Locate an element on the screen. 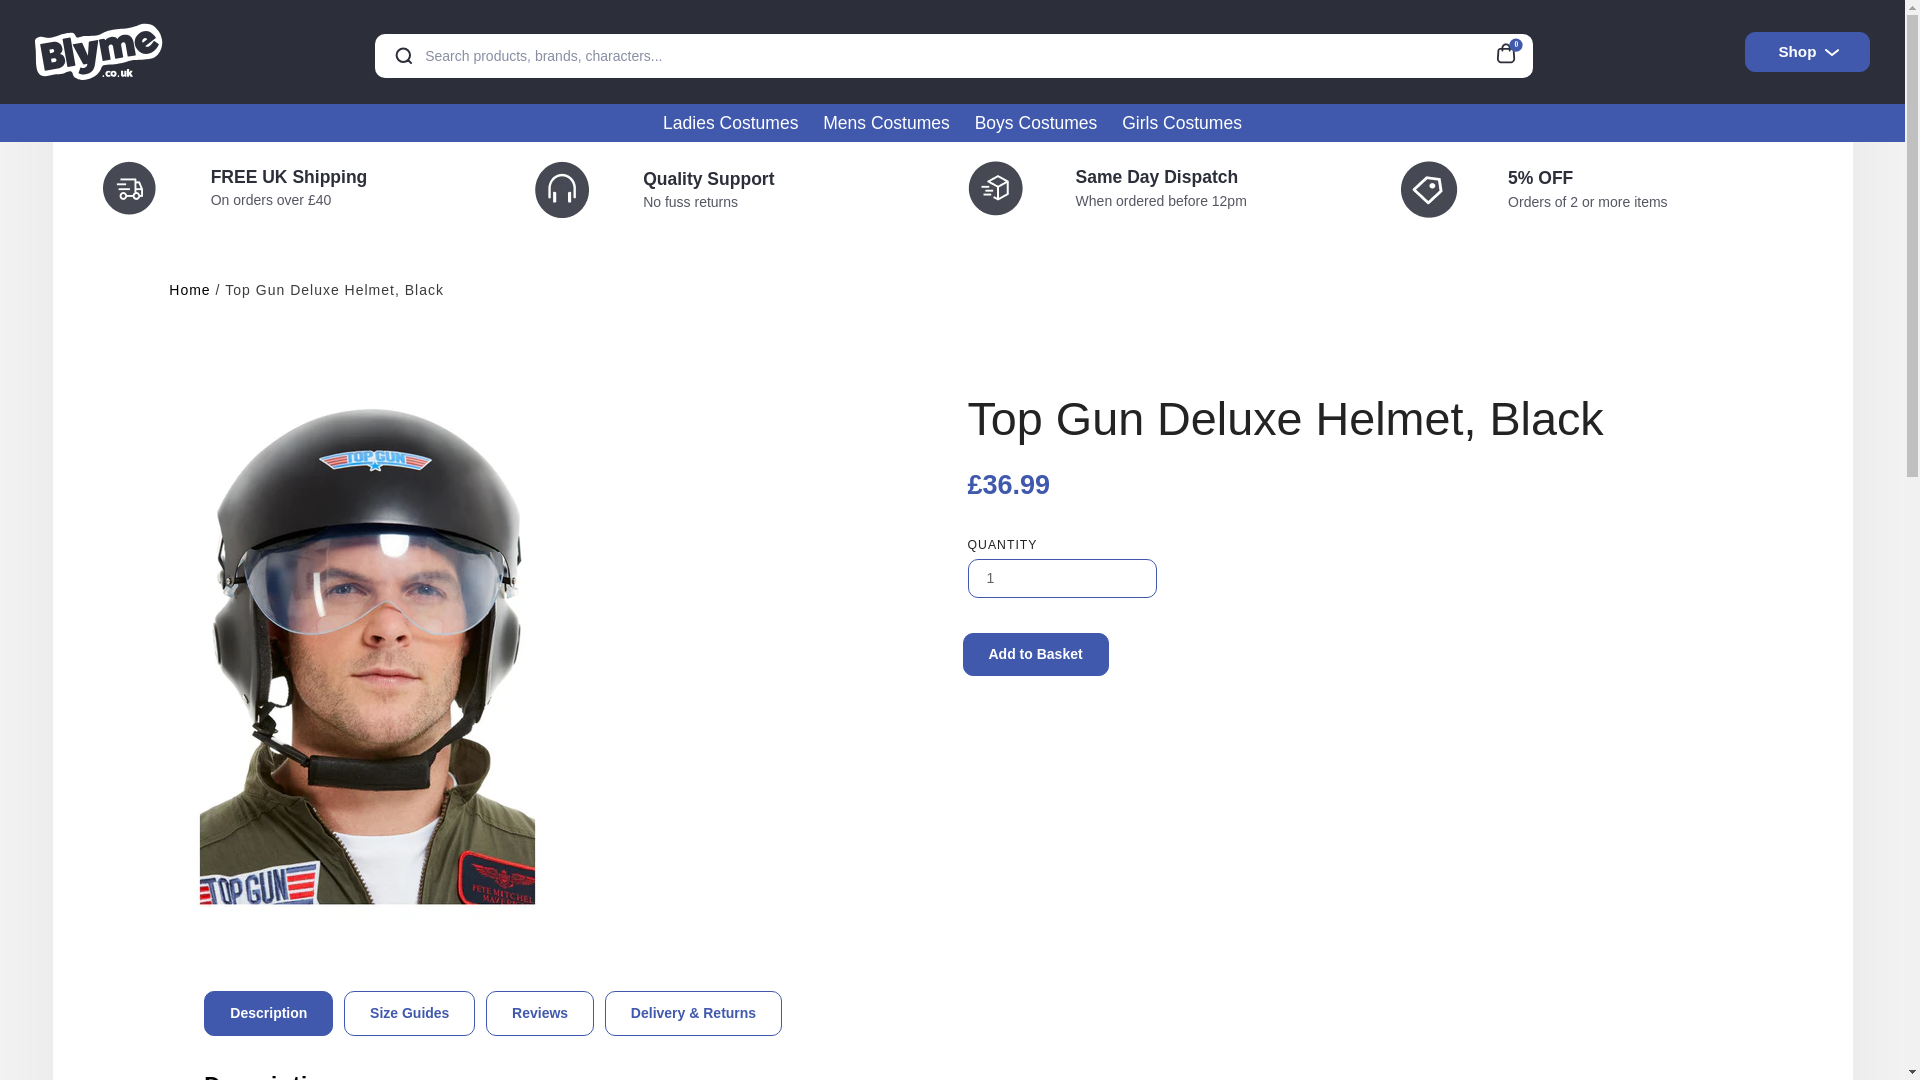 Image resolution: width=1920 pixels, height=1080 pixels. 1 is located at coordinates (1062, 578).